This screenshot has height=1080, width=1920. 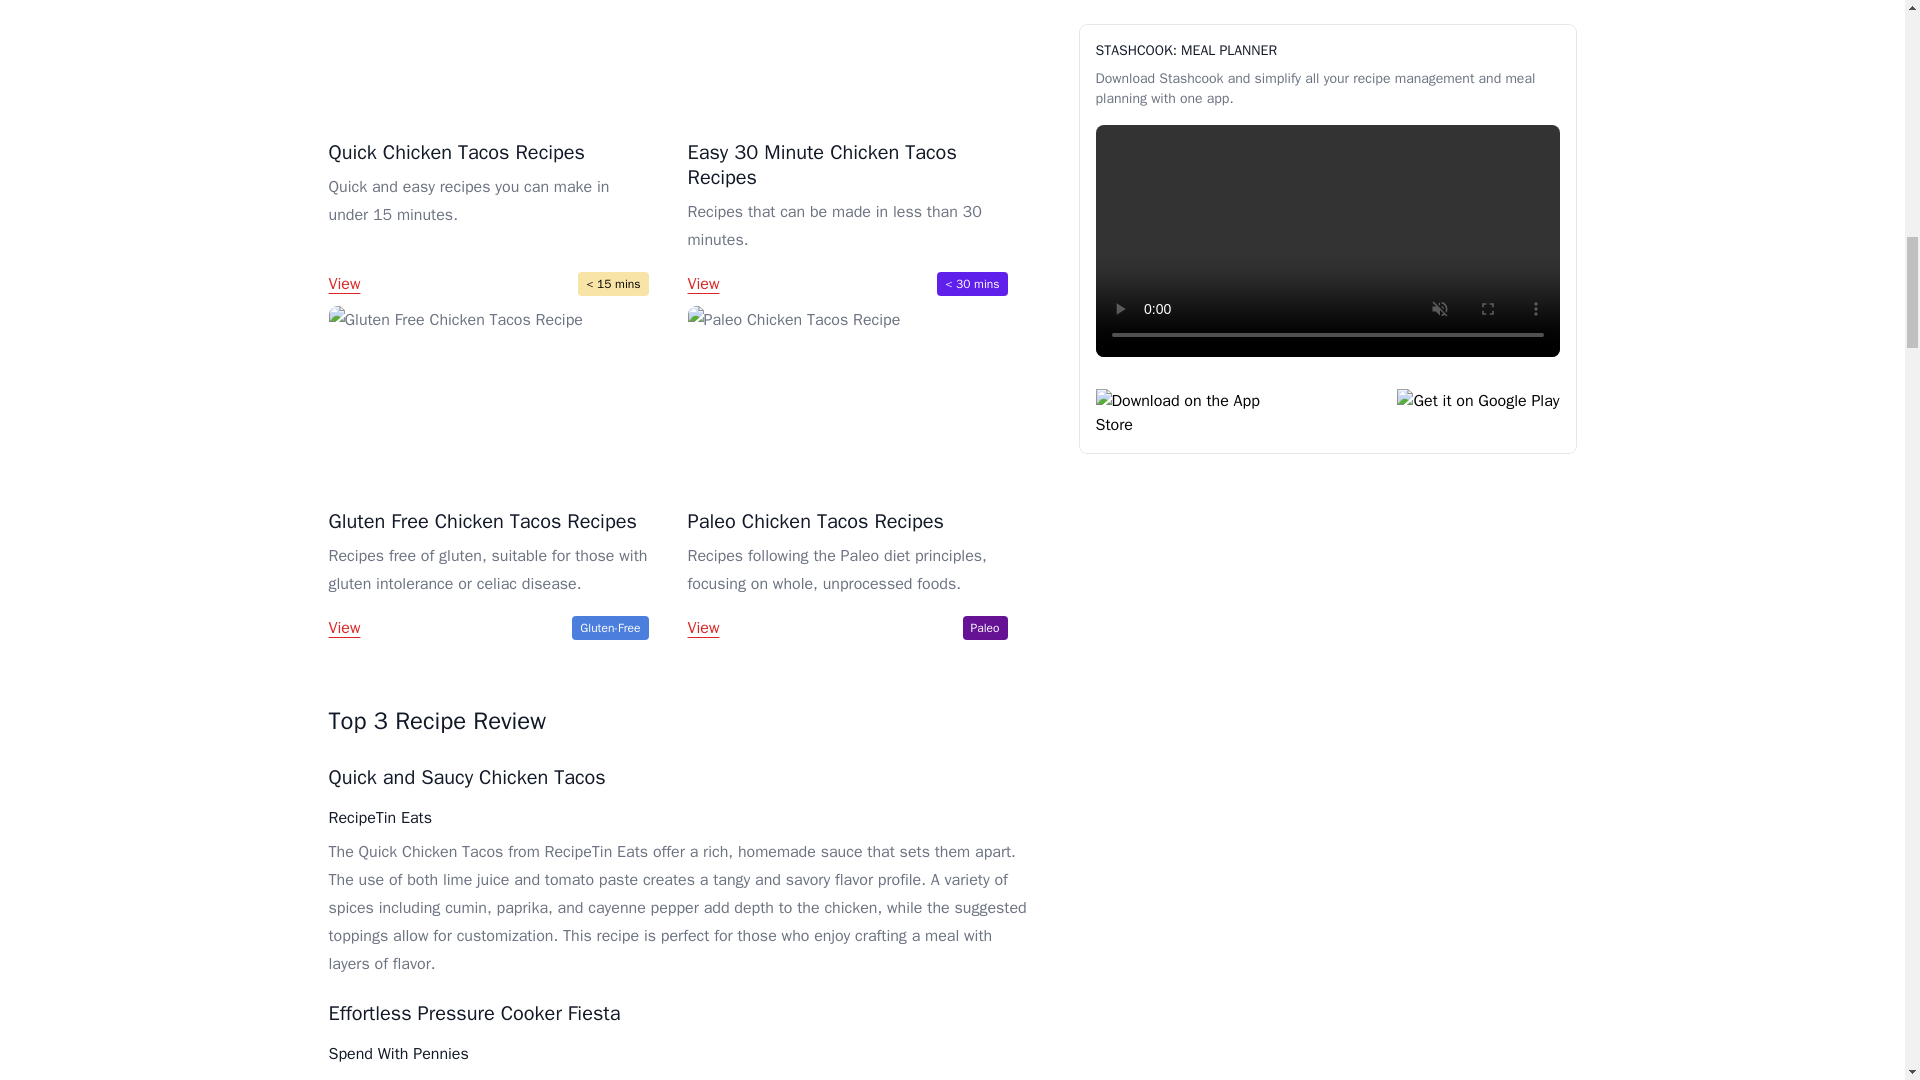 I want to click on Gluten-Free, so click(x=610, y=628).